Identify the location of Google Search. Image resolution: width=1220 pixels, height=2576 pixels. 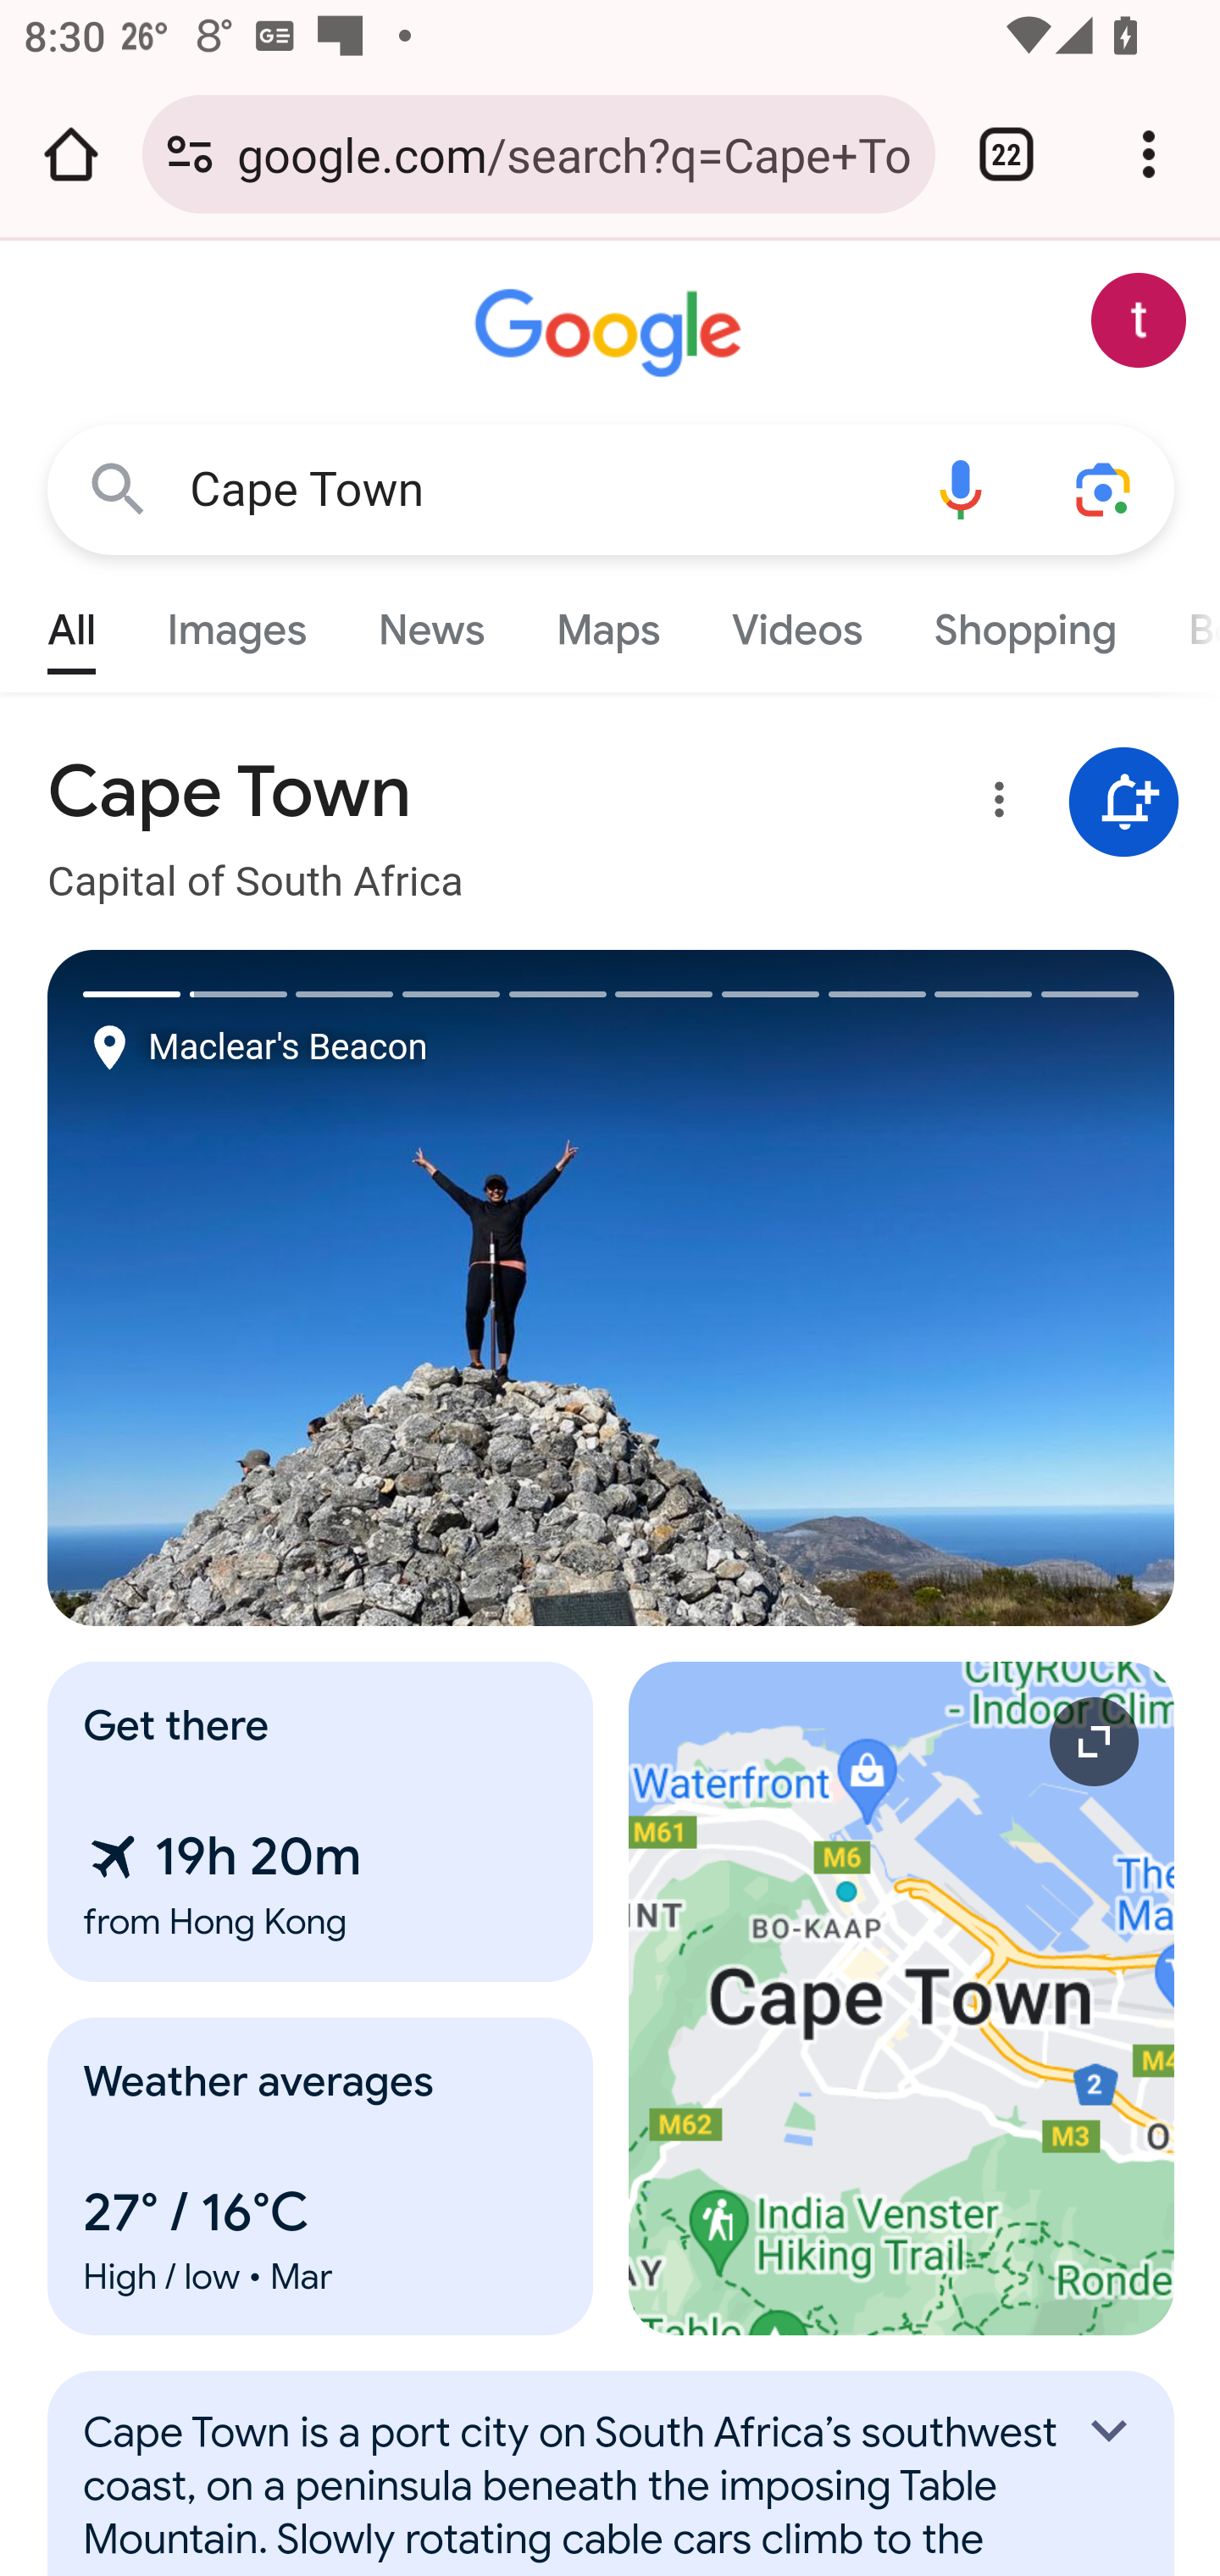
(119, 488).